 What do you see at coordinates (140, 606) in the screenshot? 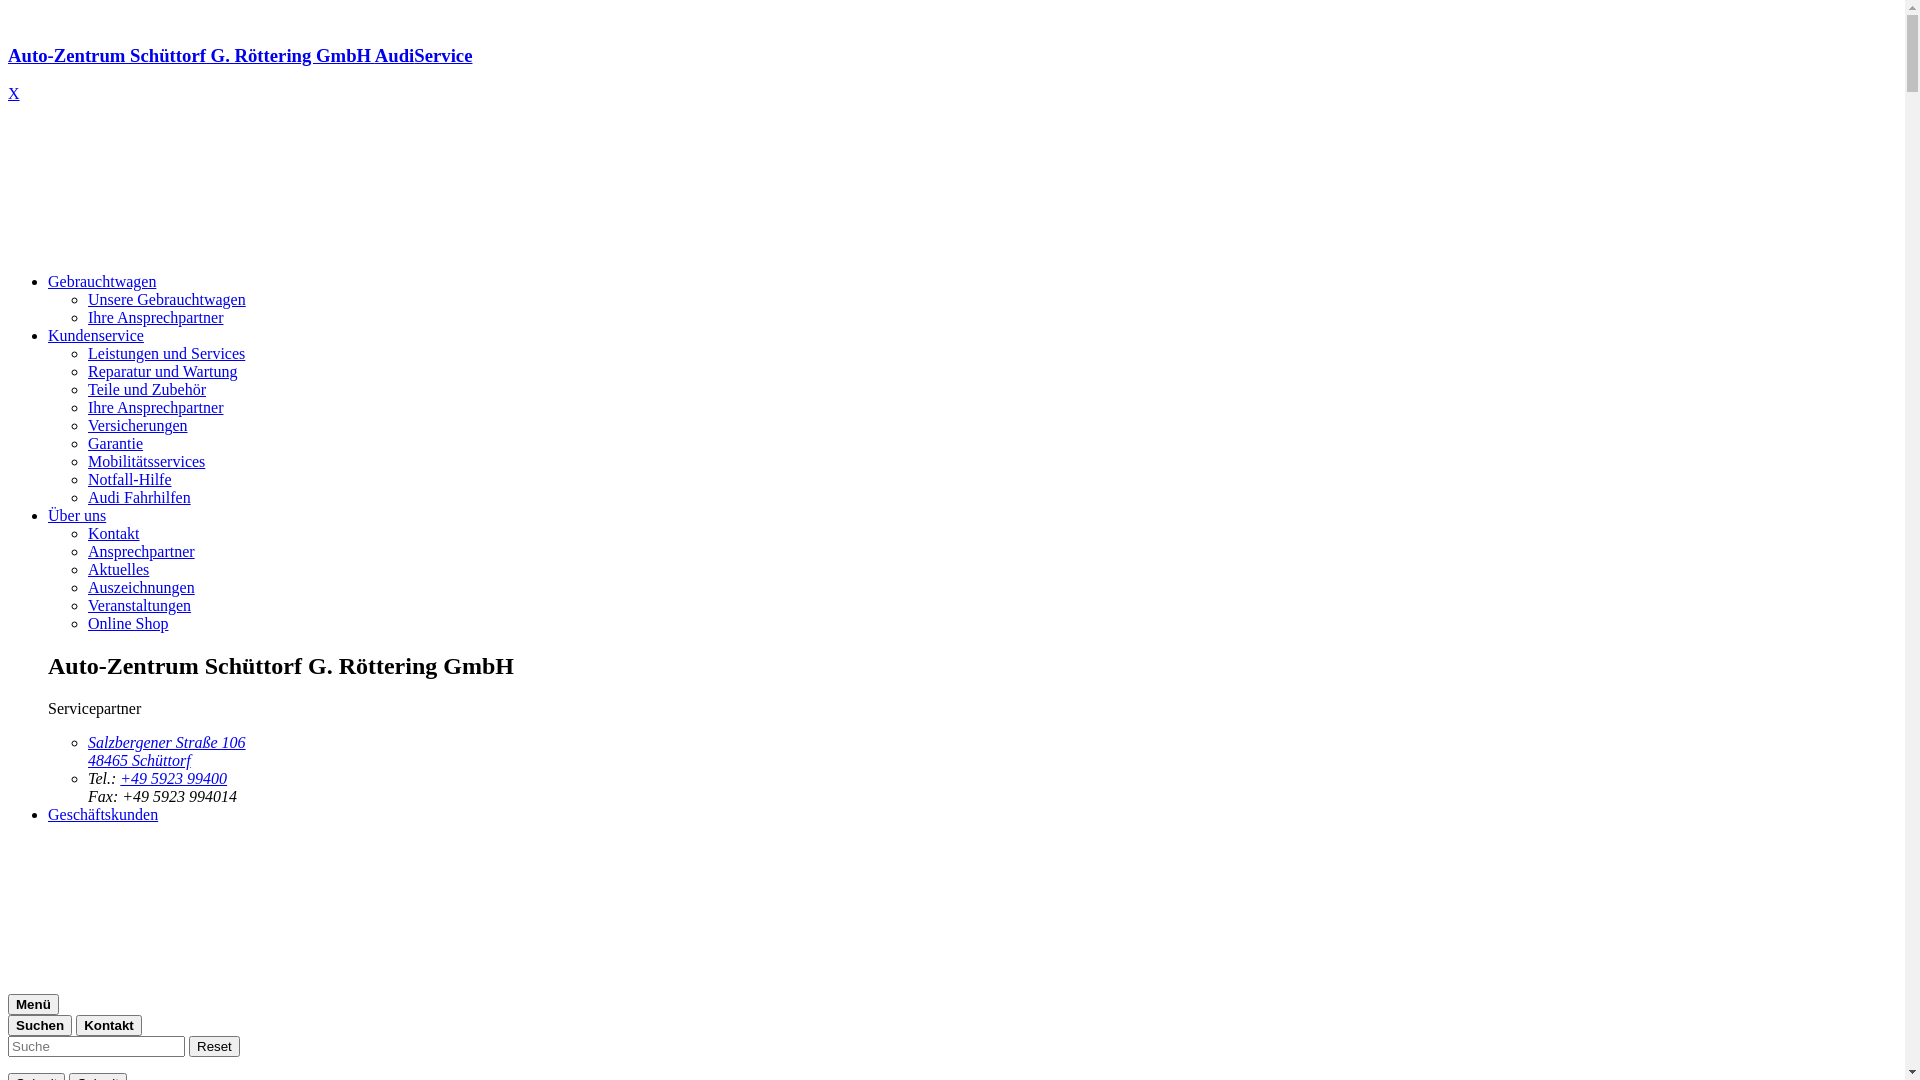
I see `Veranstaltungen` at bounding box center [140, 606].